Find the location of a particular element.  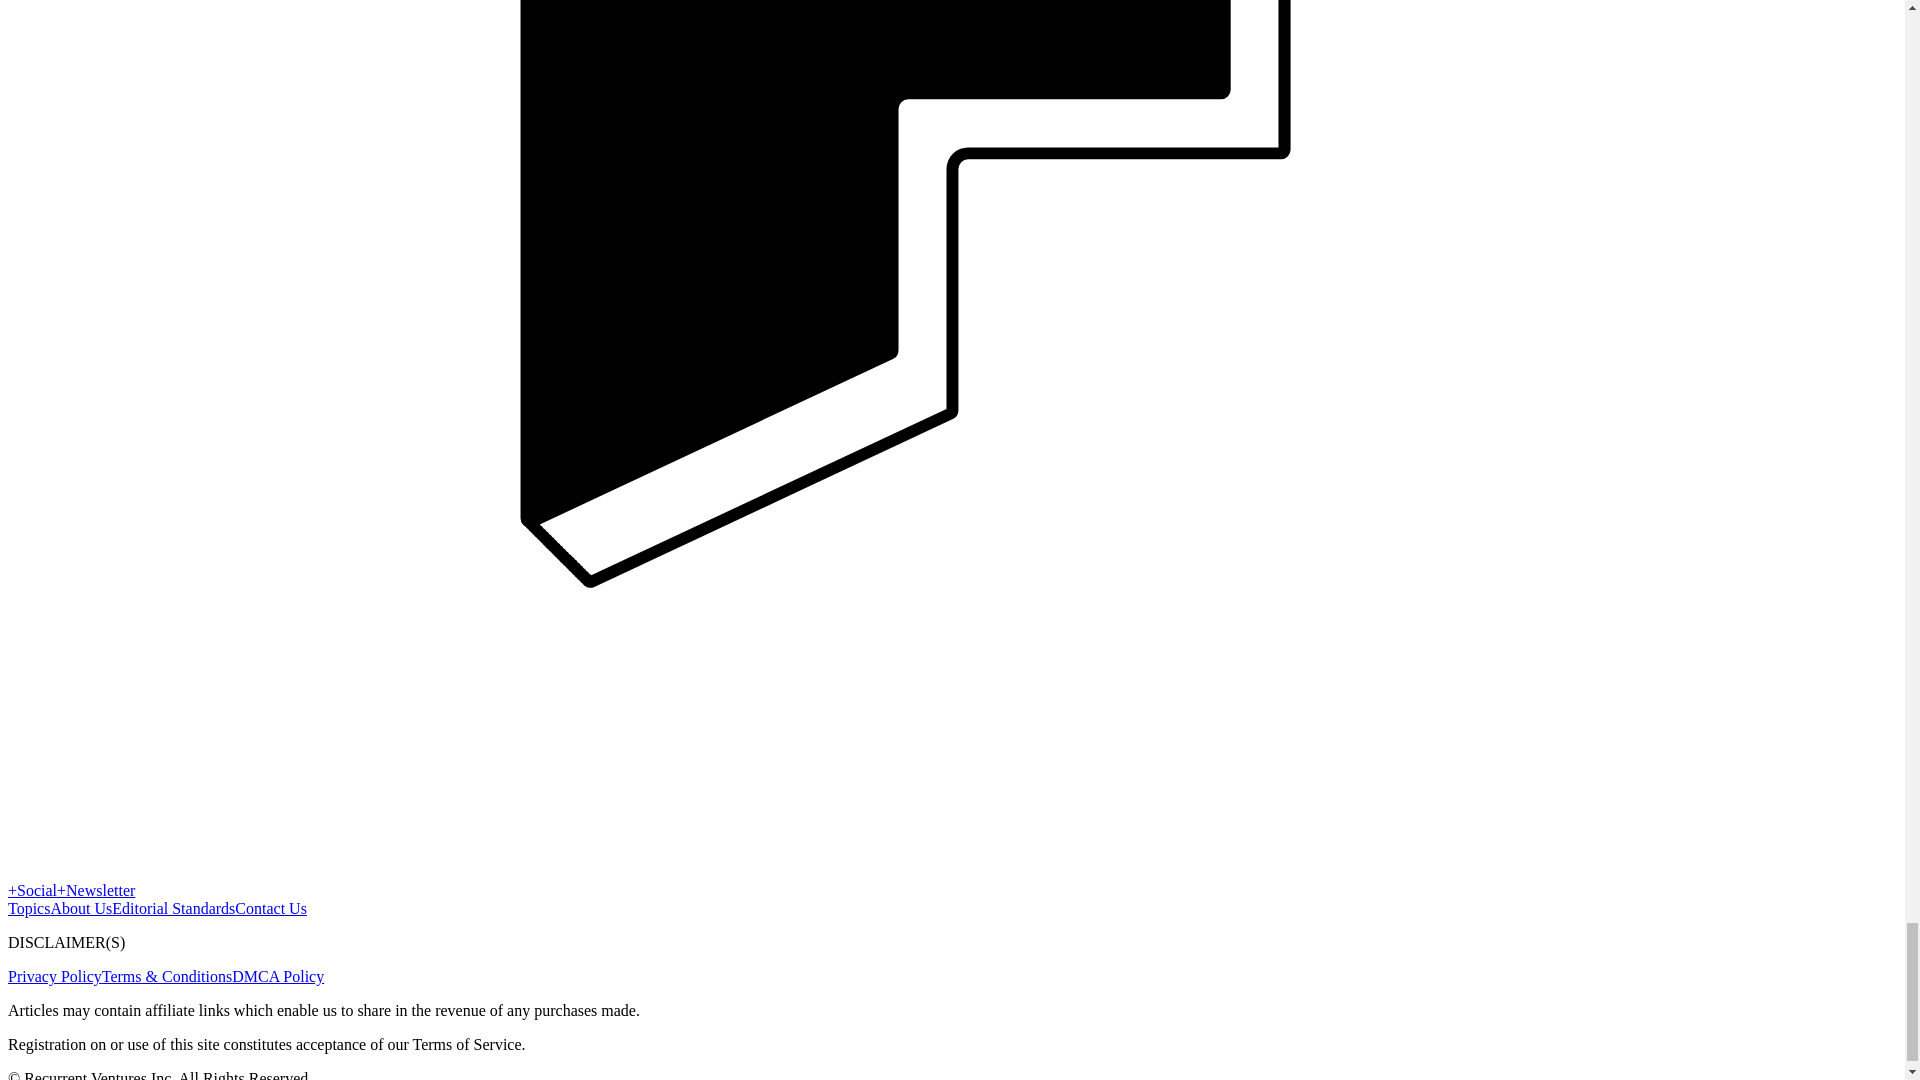

Editorial Standards is located at coordinates (172, 908).